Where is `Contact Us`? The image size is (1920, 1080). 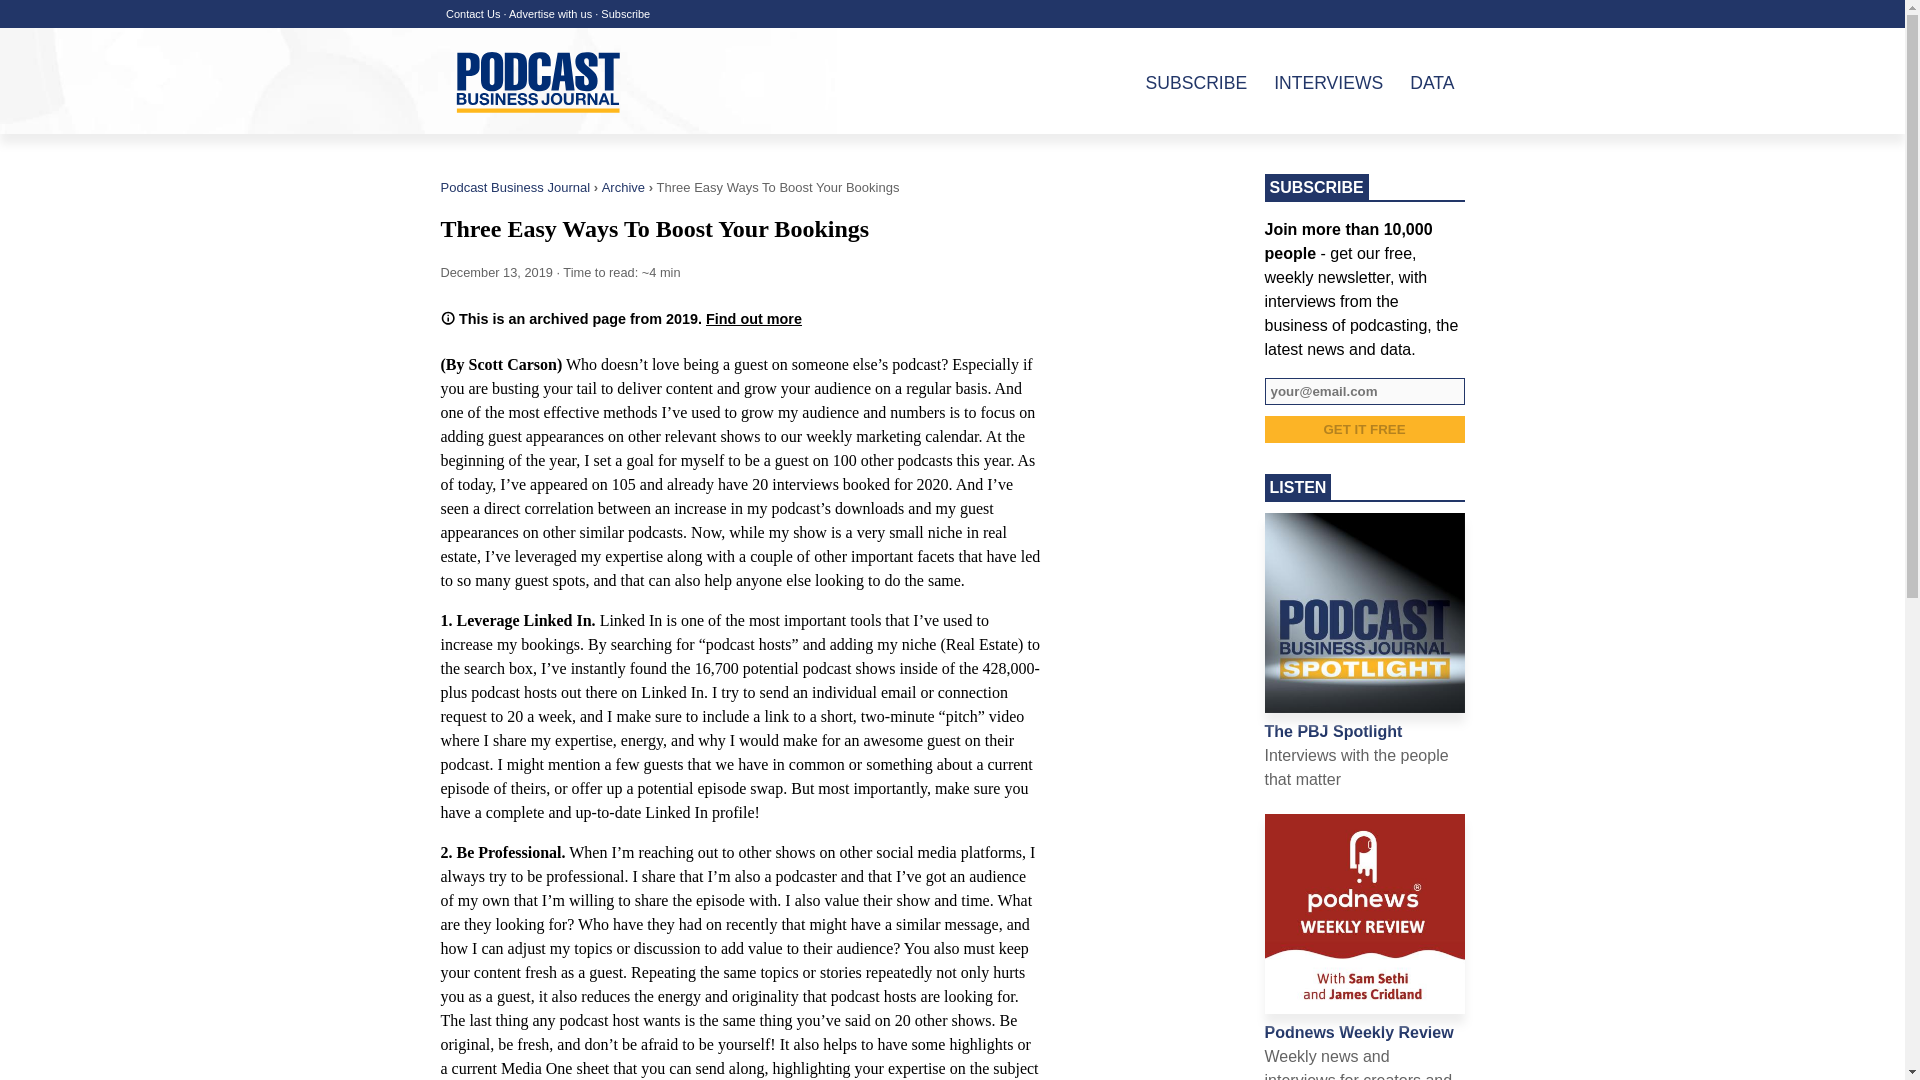
Contact Us is located at coordinates (472, 14).